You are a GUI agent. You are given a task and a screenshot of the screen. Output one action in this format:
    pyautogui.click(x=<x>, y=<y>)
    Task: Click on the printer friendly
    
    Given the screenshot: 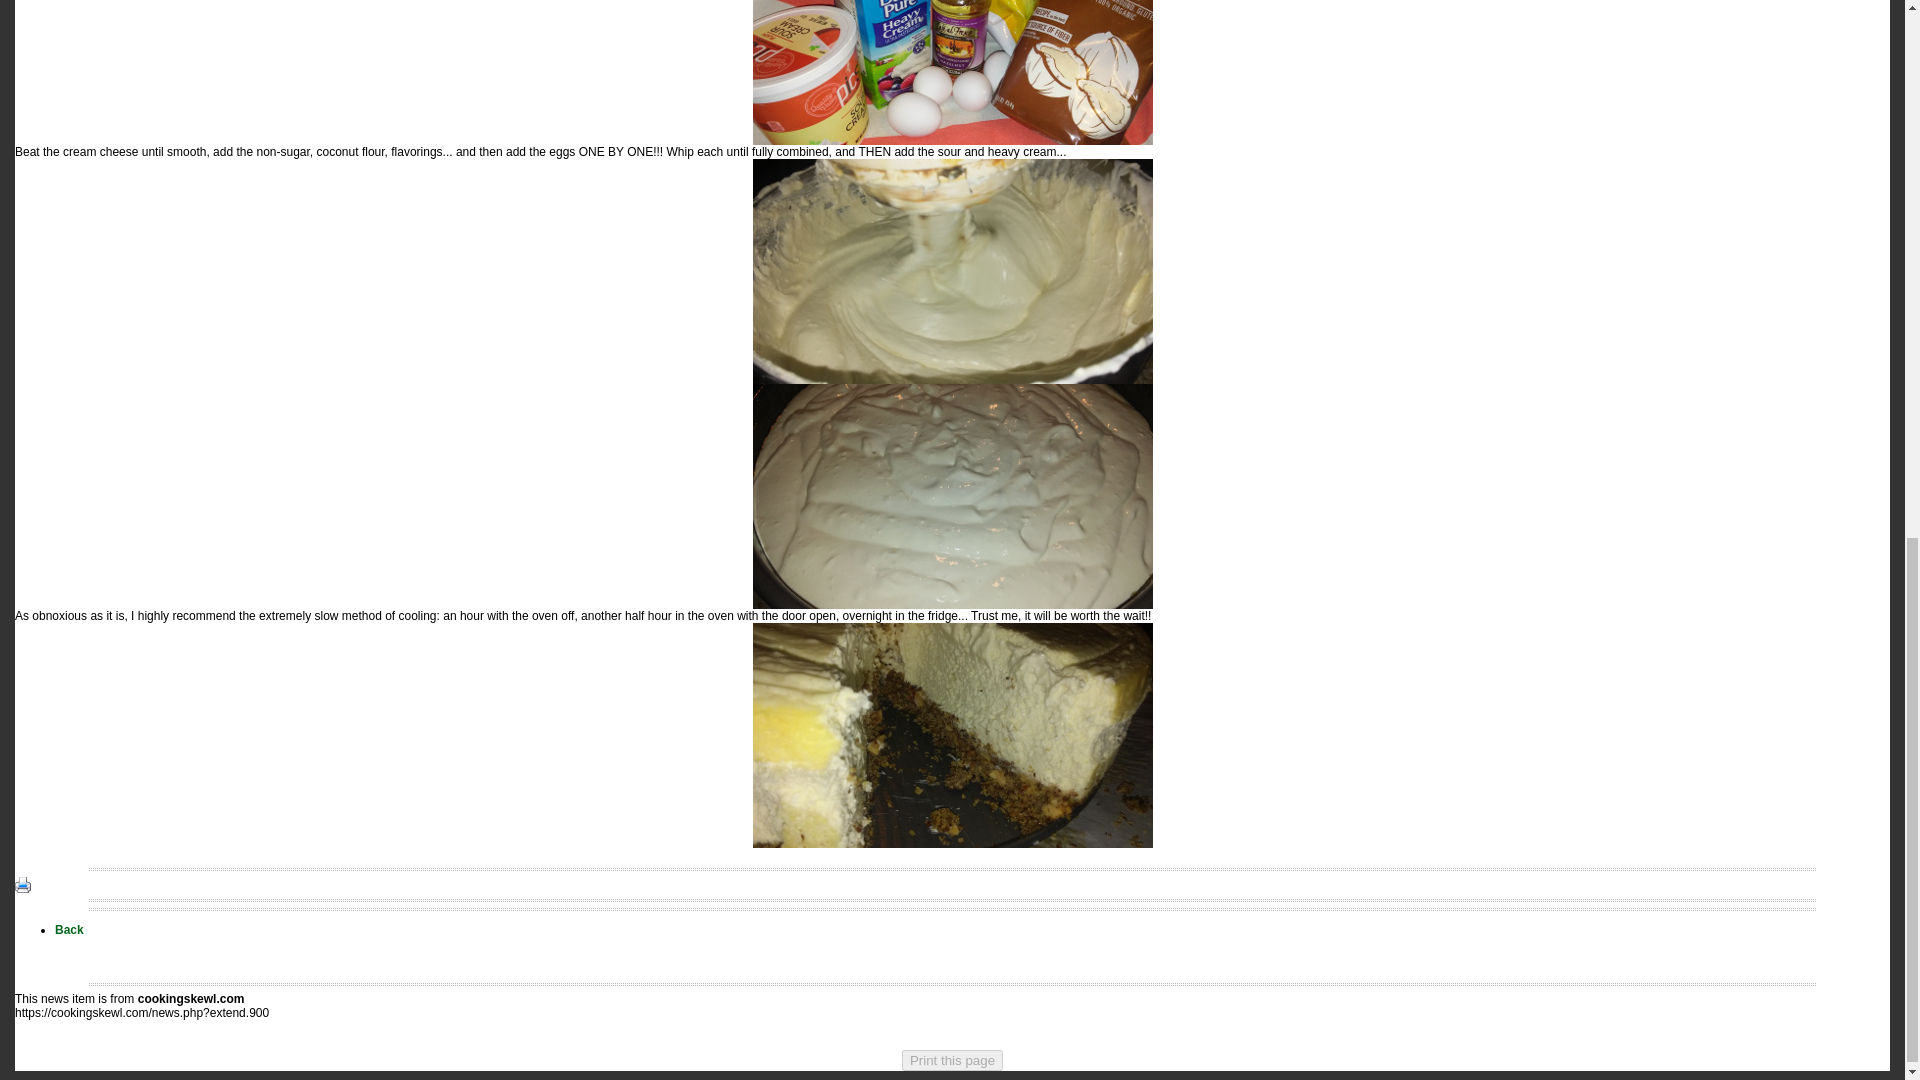 What is the action you would take?
    pyautogui.click(x=22, y=884)
    